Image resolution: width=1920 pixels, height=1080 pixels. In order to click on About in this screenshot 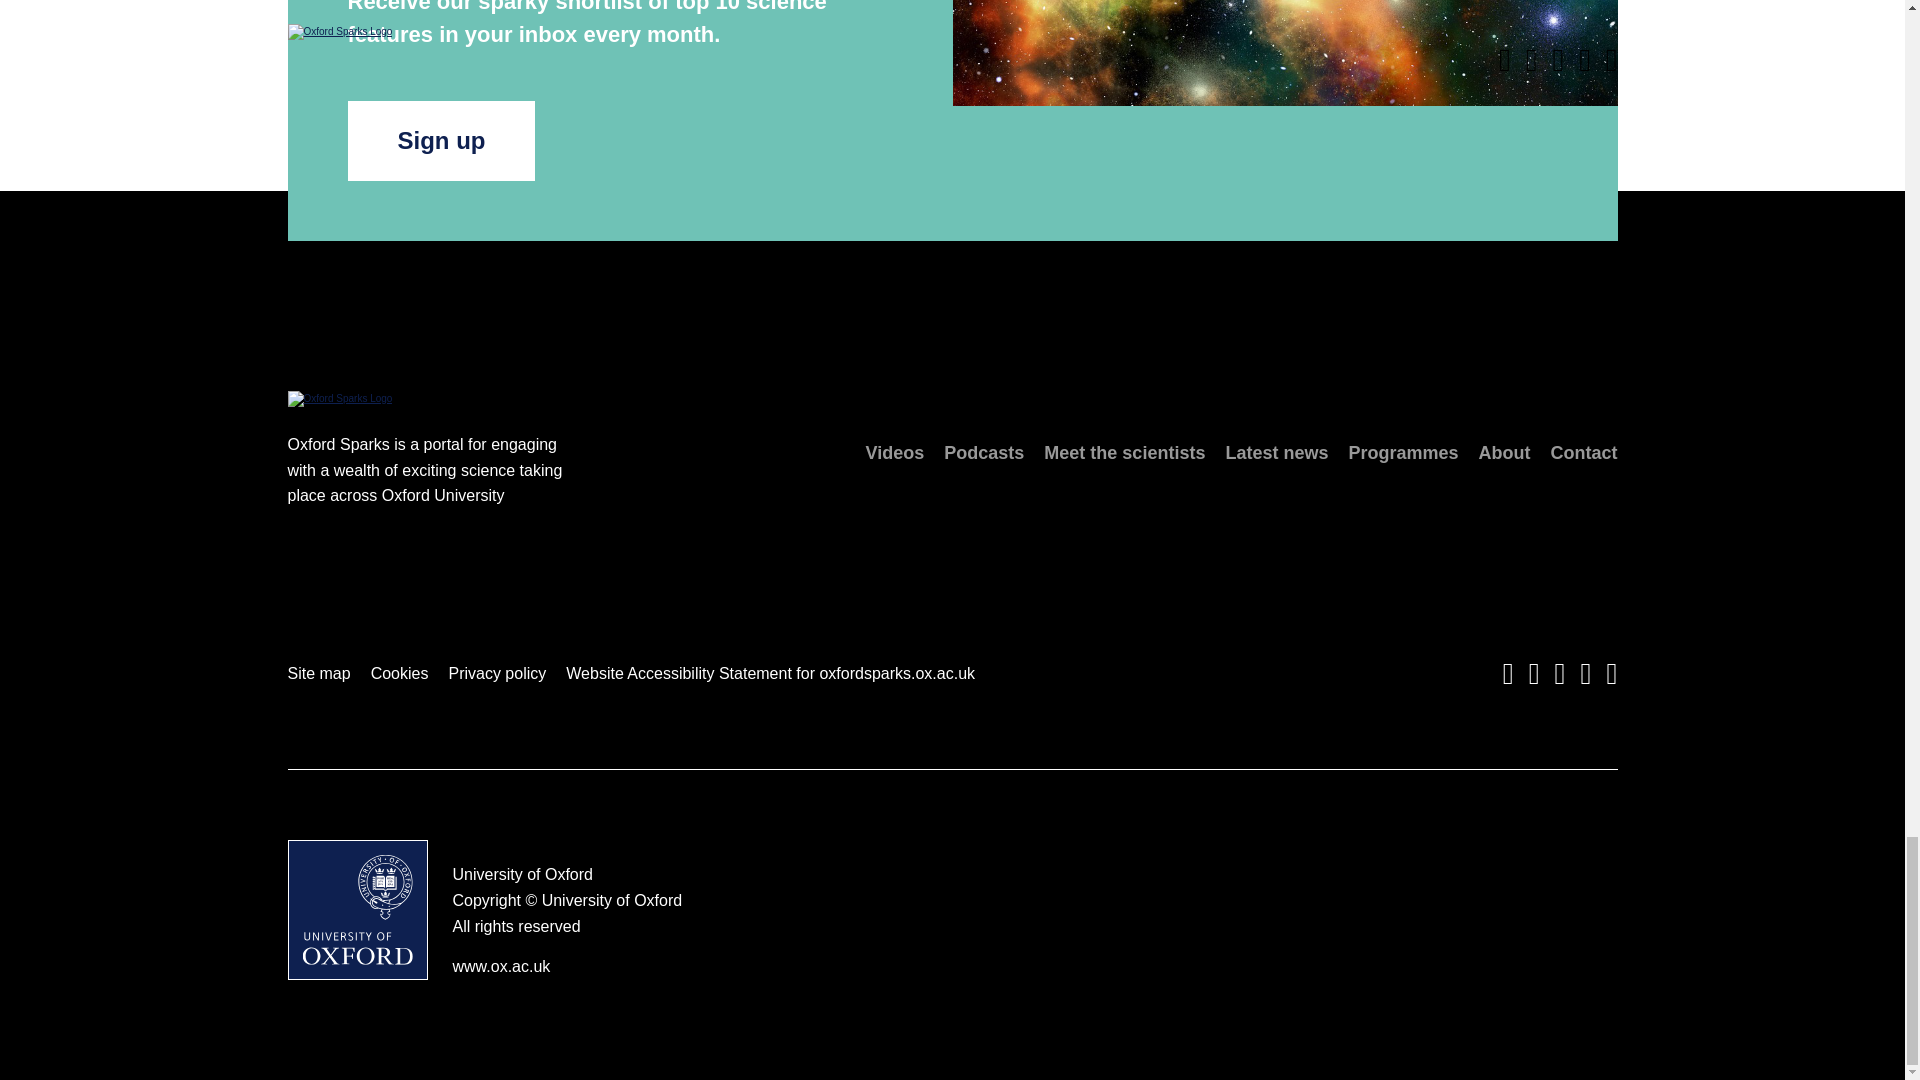, I will do `click(1504, 452)`.